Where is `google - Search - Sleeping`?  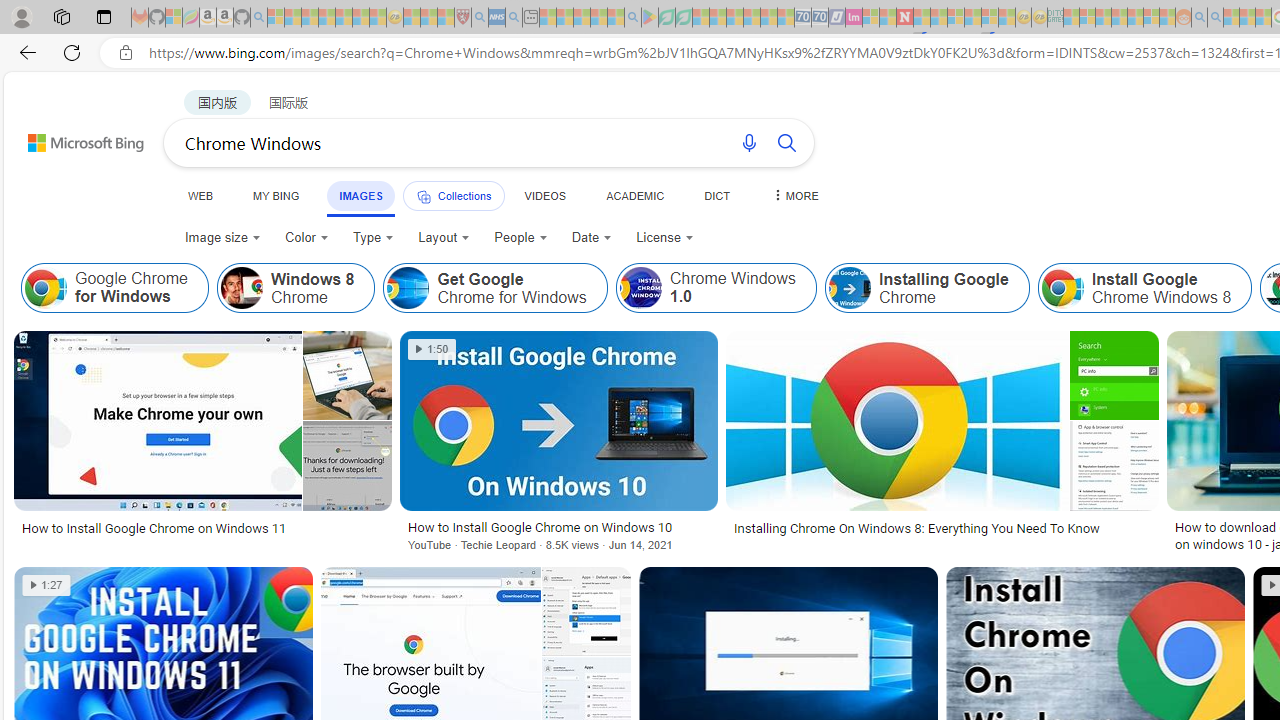
google - Search - Sleeping is located at coordinates (632, 18).